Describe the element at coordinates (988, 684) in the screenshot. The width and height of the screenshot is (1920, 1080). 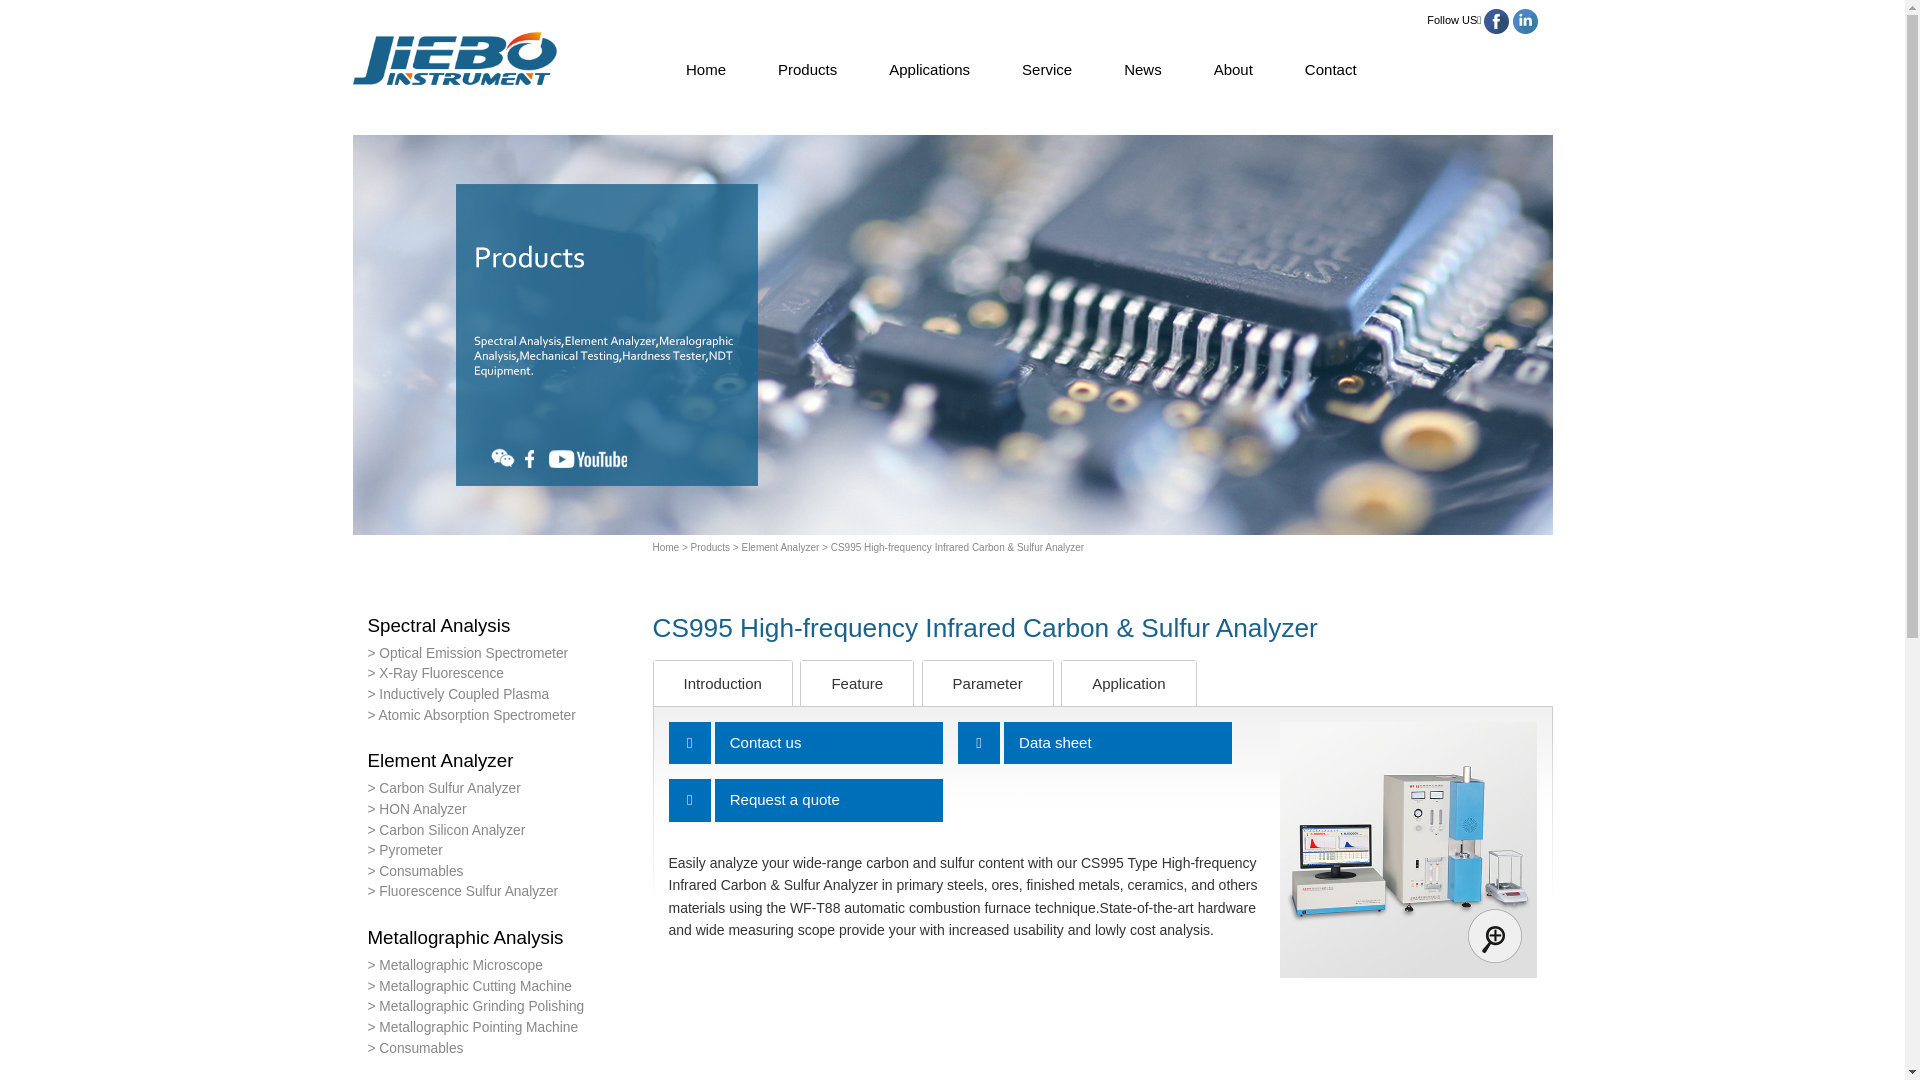
I see `Parameter` at that location.